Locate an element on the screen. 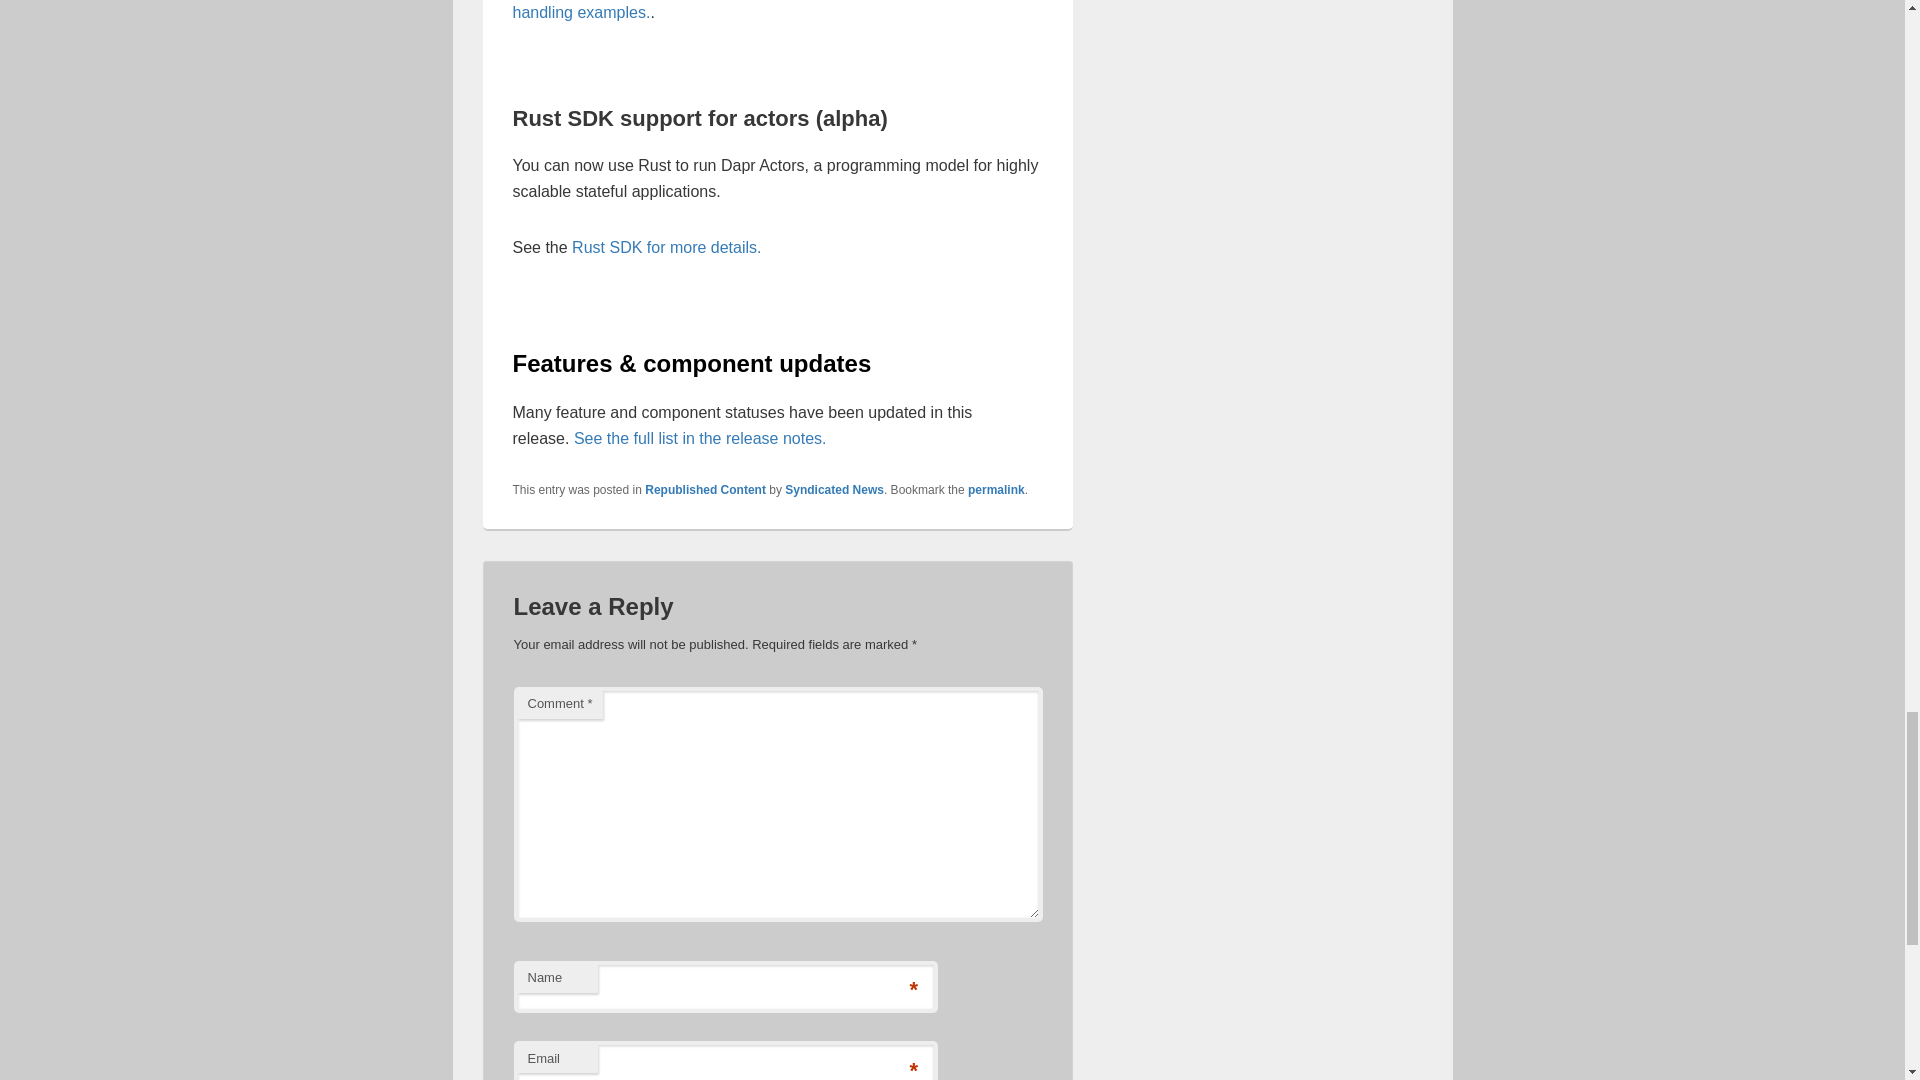  Republished Content is located at coordinates (706, 489).